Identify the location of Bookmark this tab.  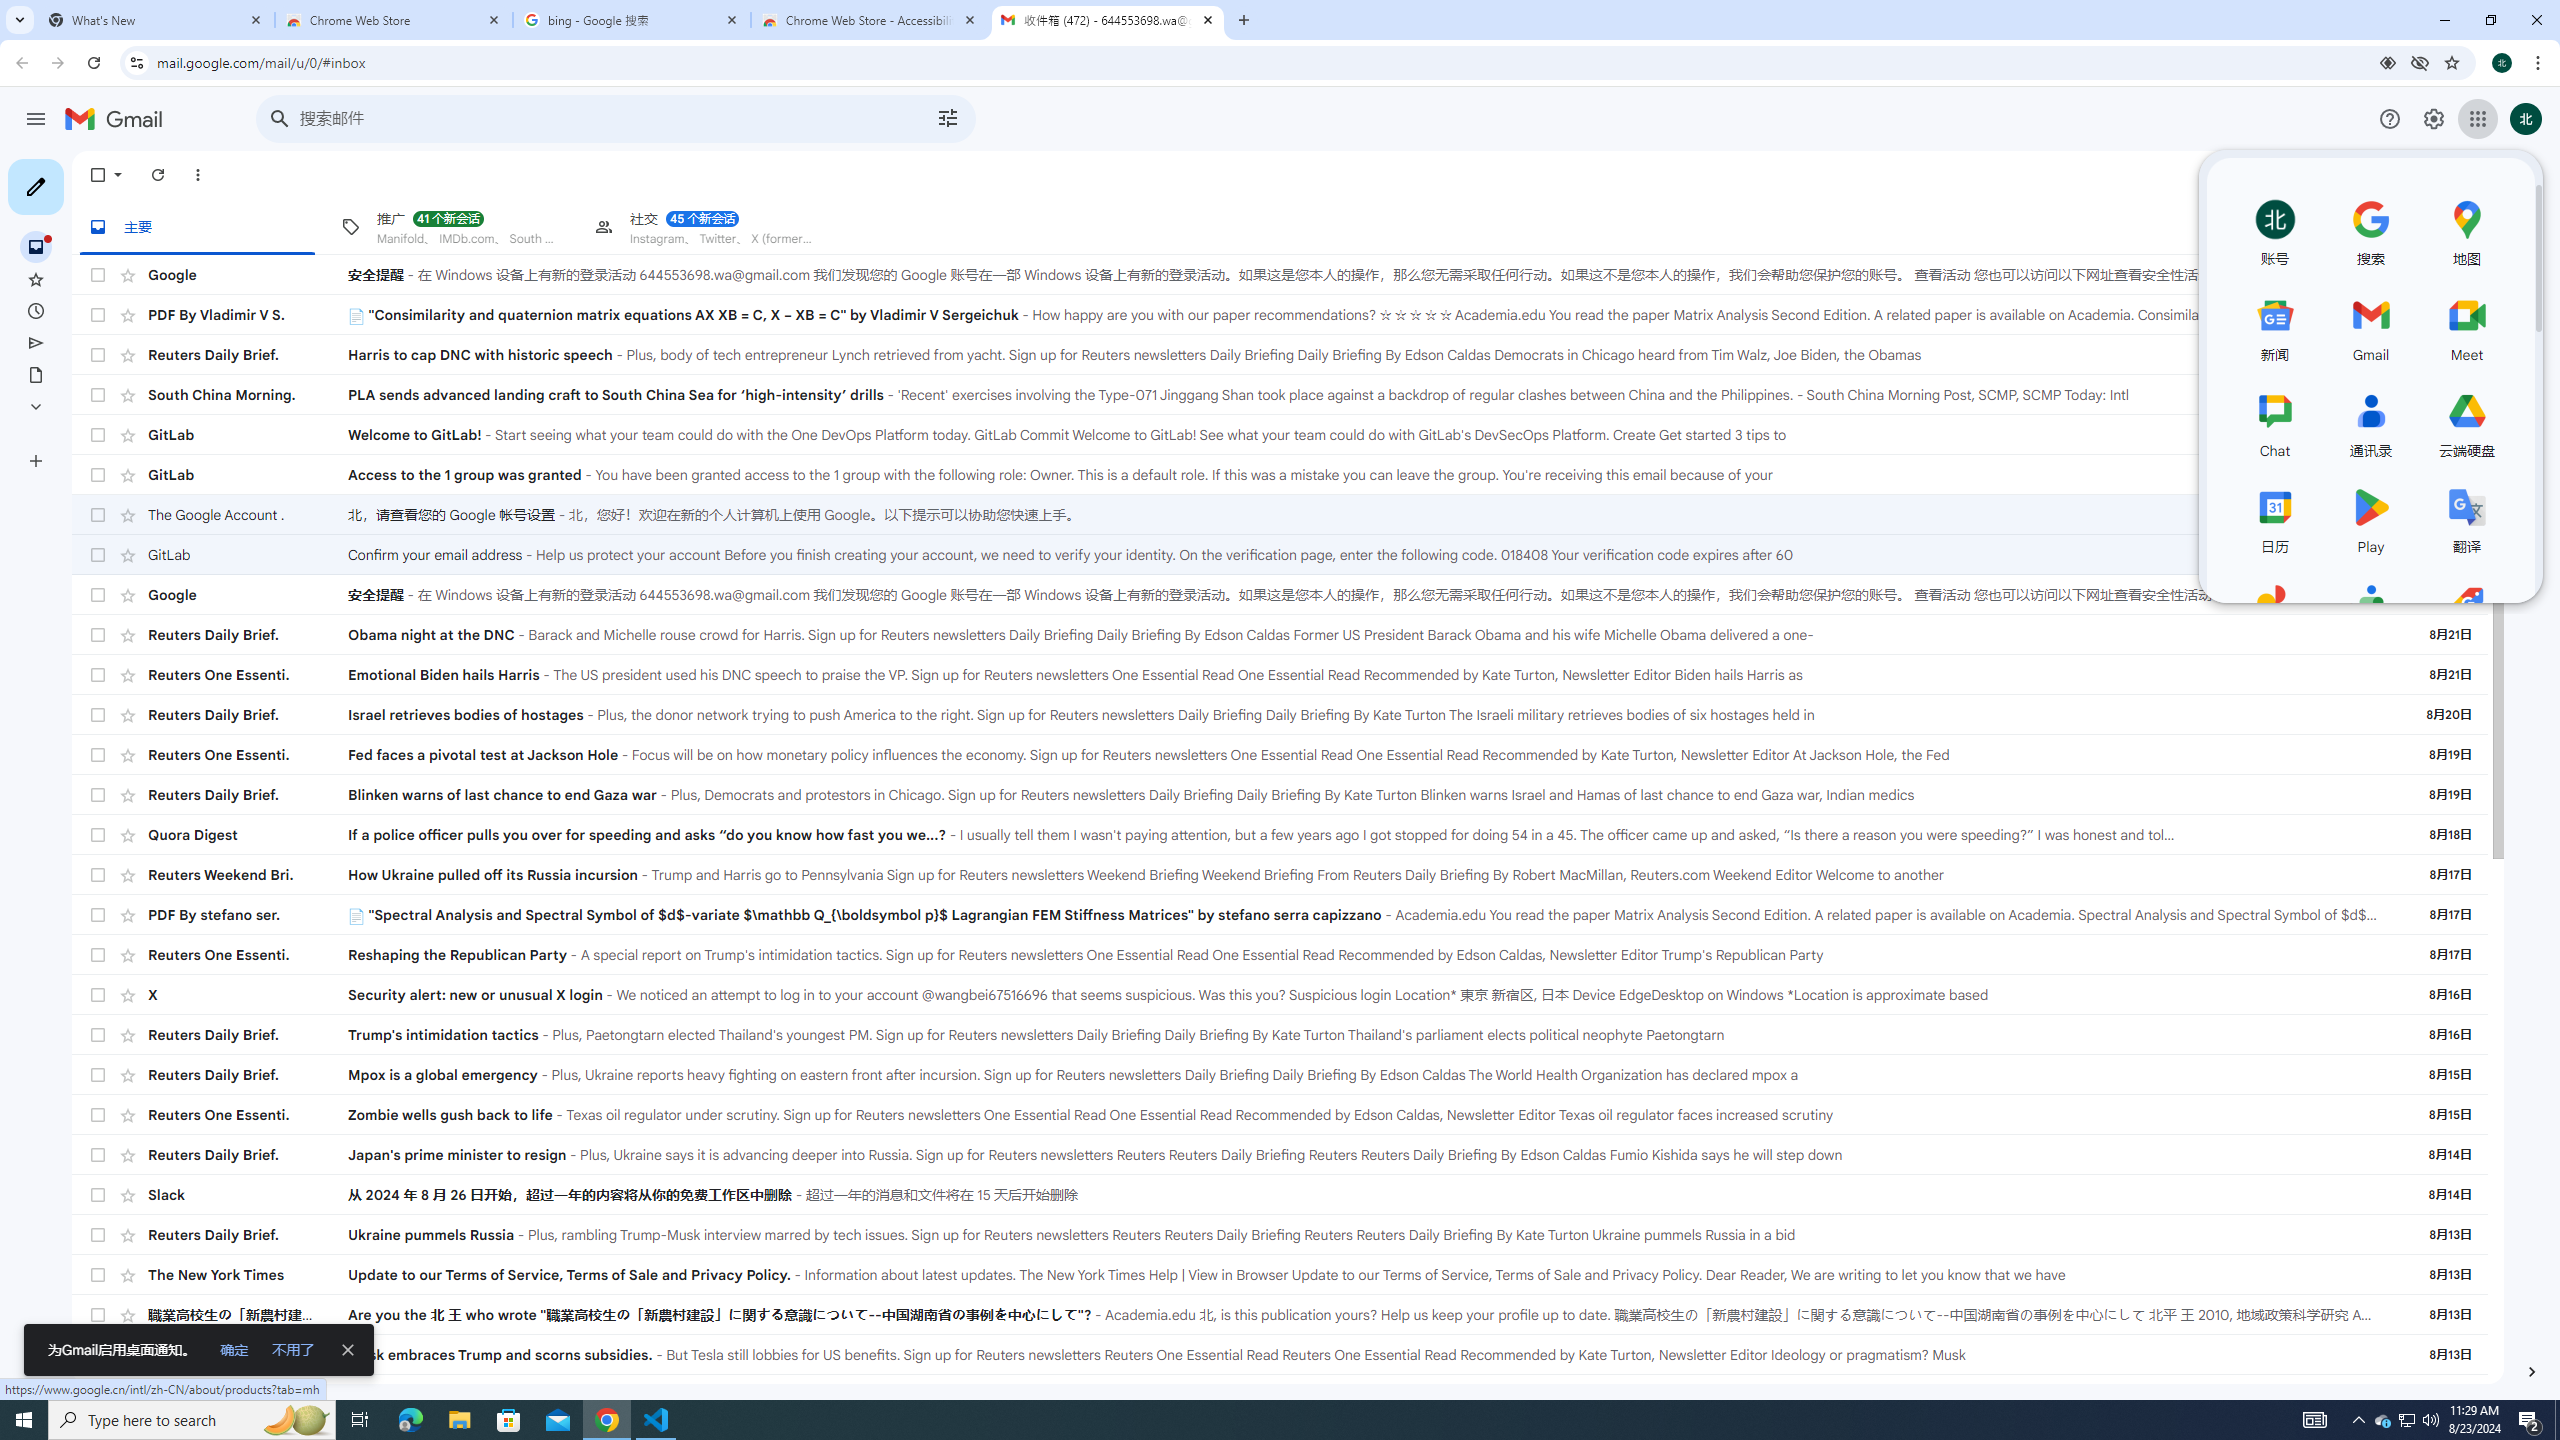
(2450, 62).